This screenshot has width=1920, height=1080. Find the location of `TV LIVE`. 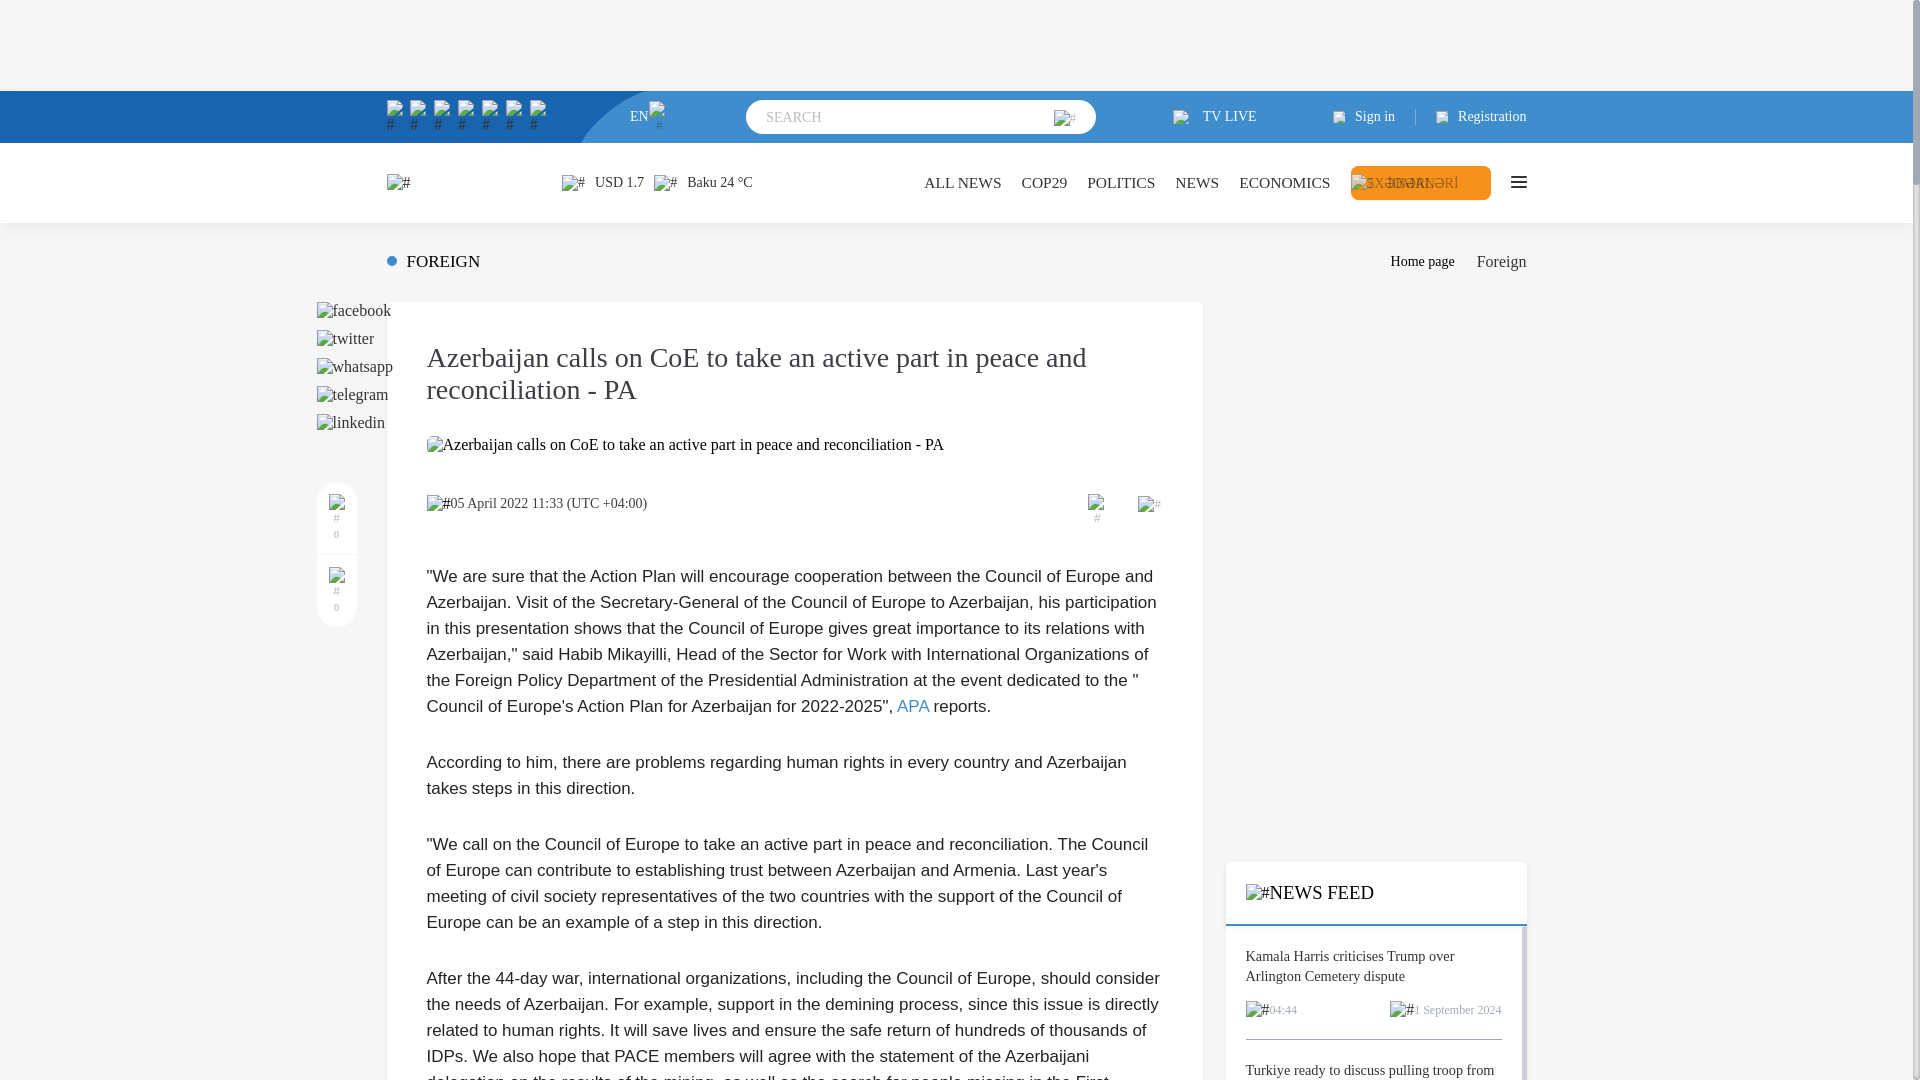

TV LIVE is located at coordinates (1215, 117).